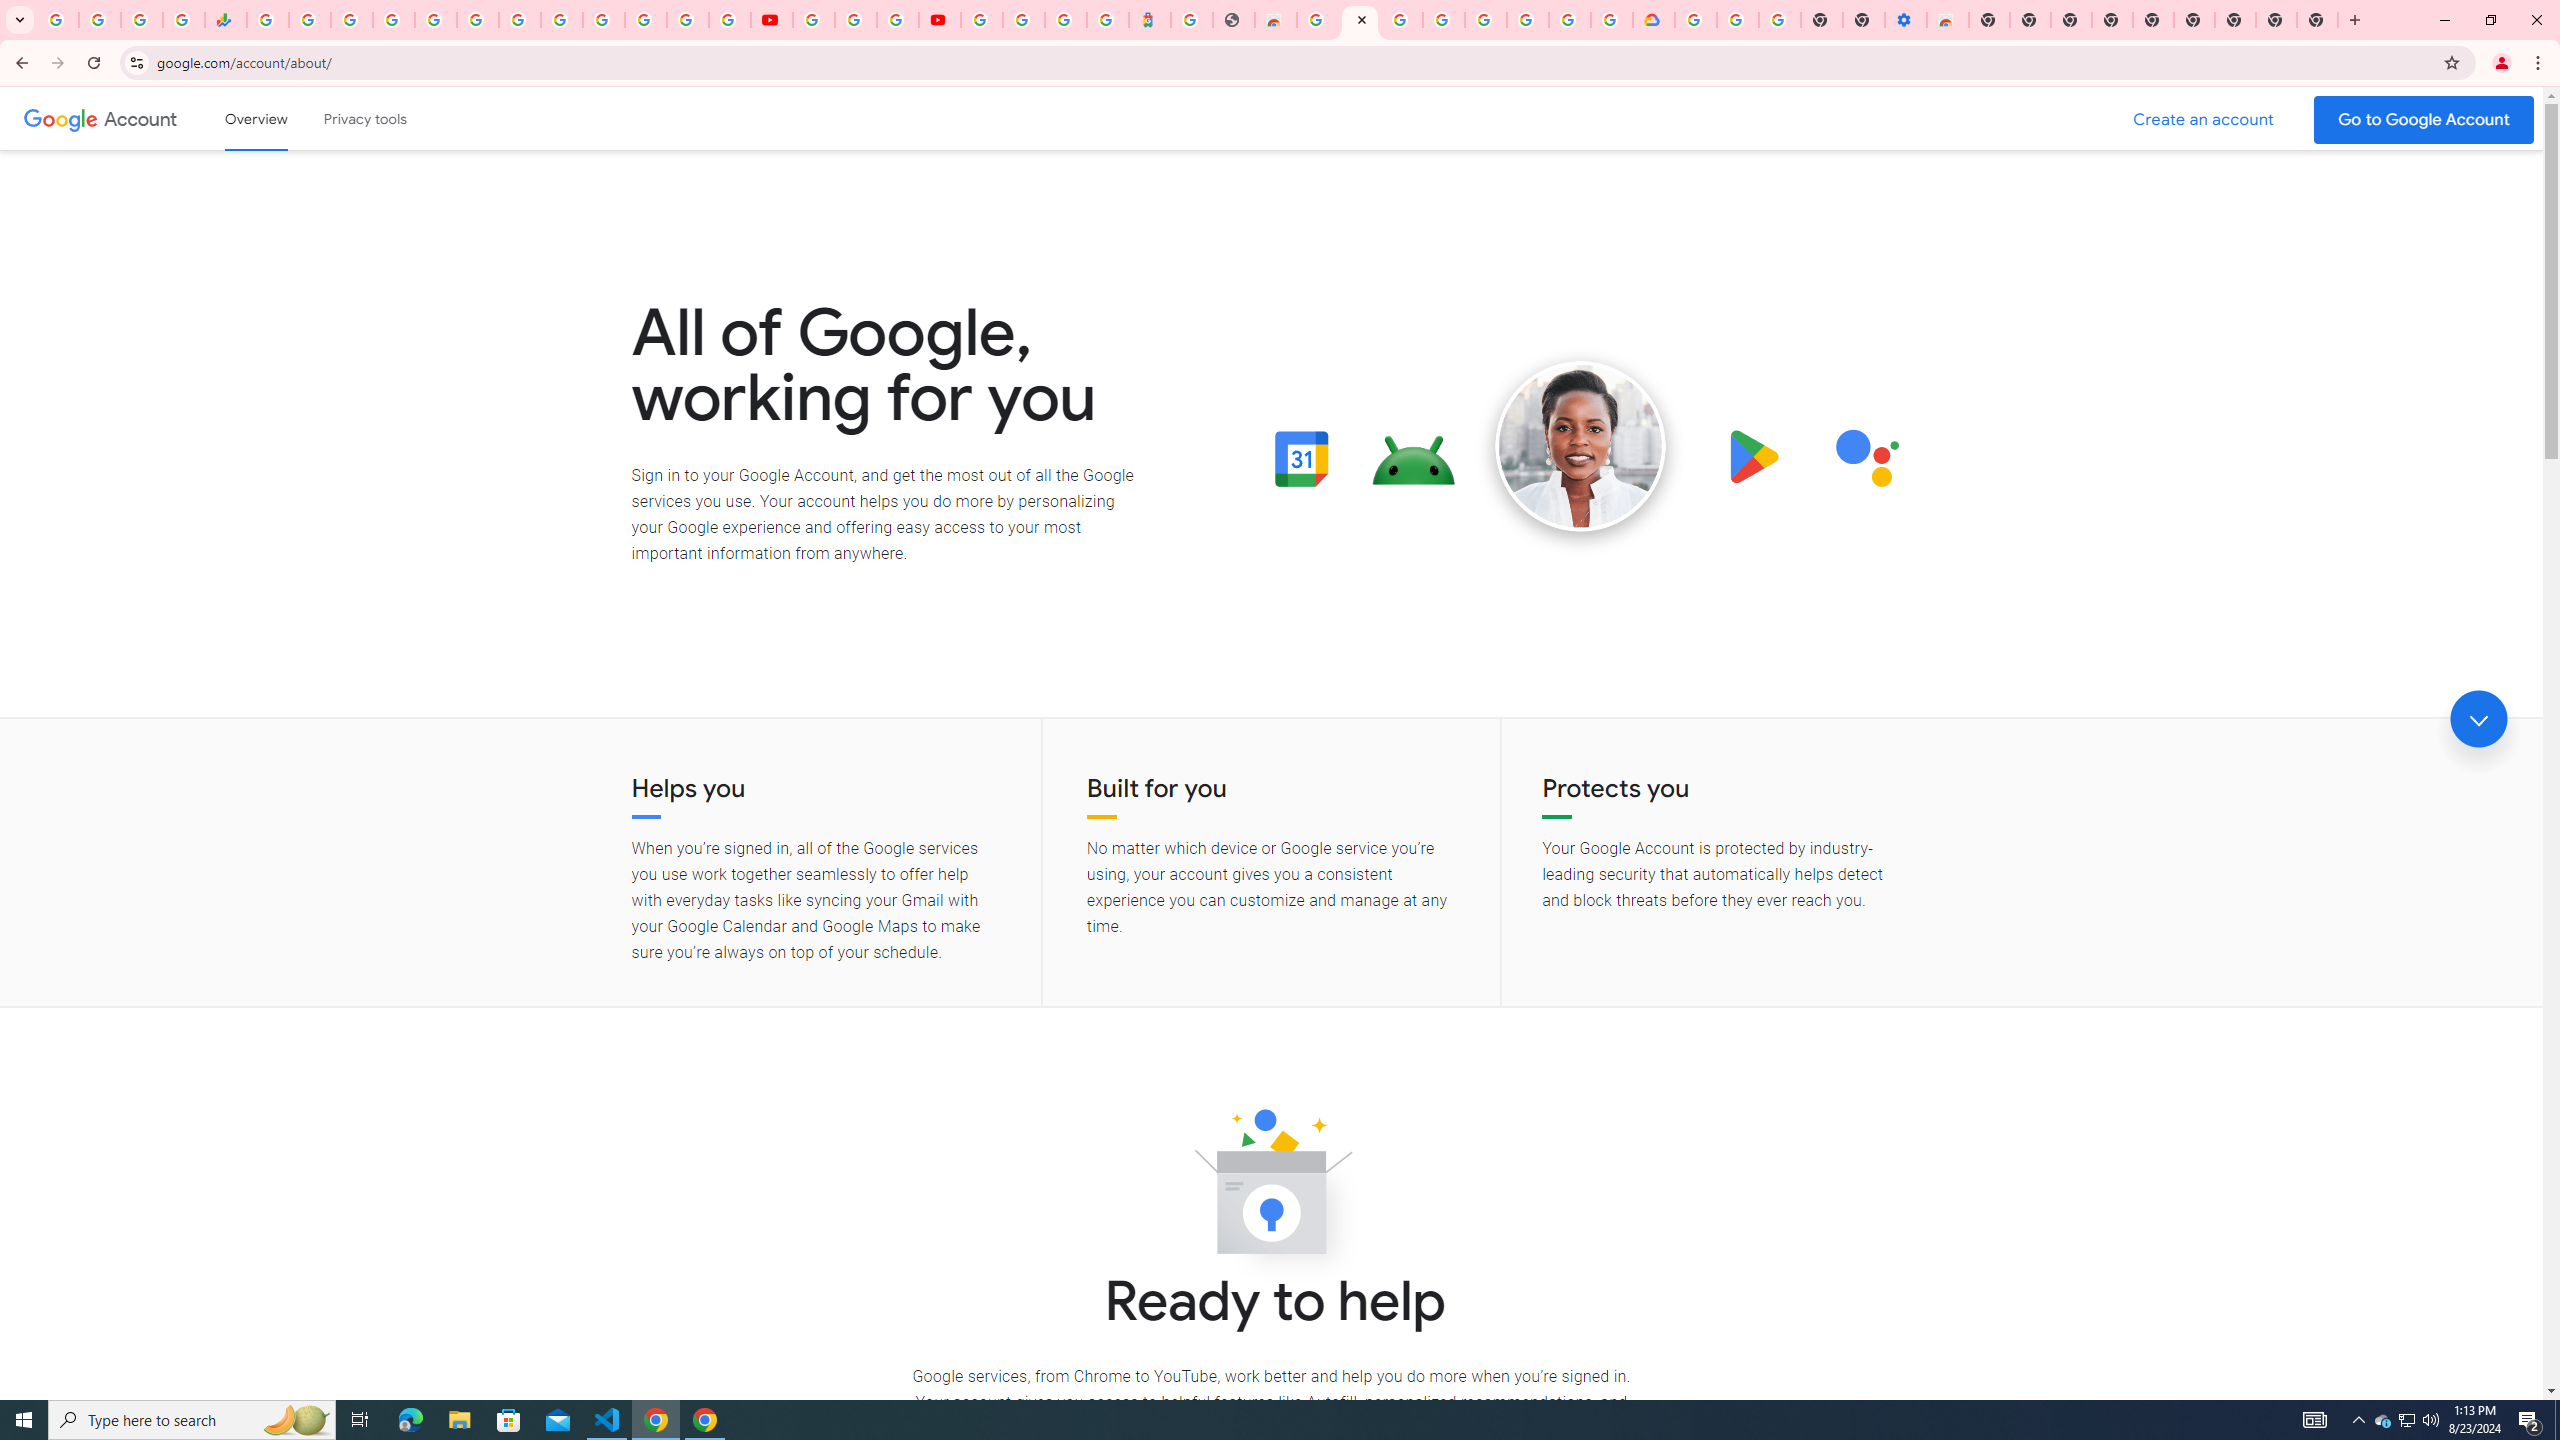  Describe the element at coordinates (1444, 20) in the screenshot. I see `Sign in - Google Accounts` at that location.